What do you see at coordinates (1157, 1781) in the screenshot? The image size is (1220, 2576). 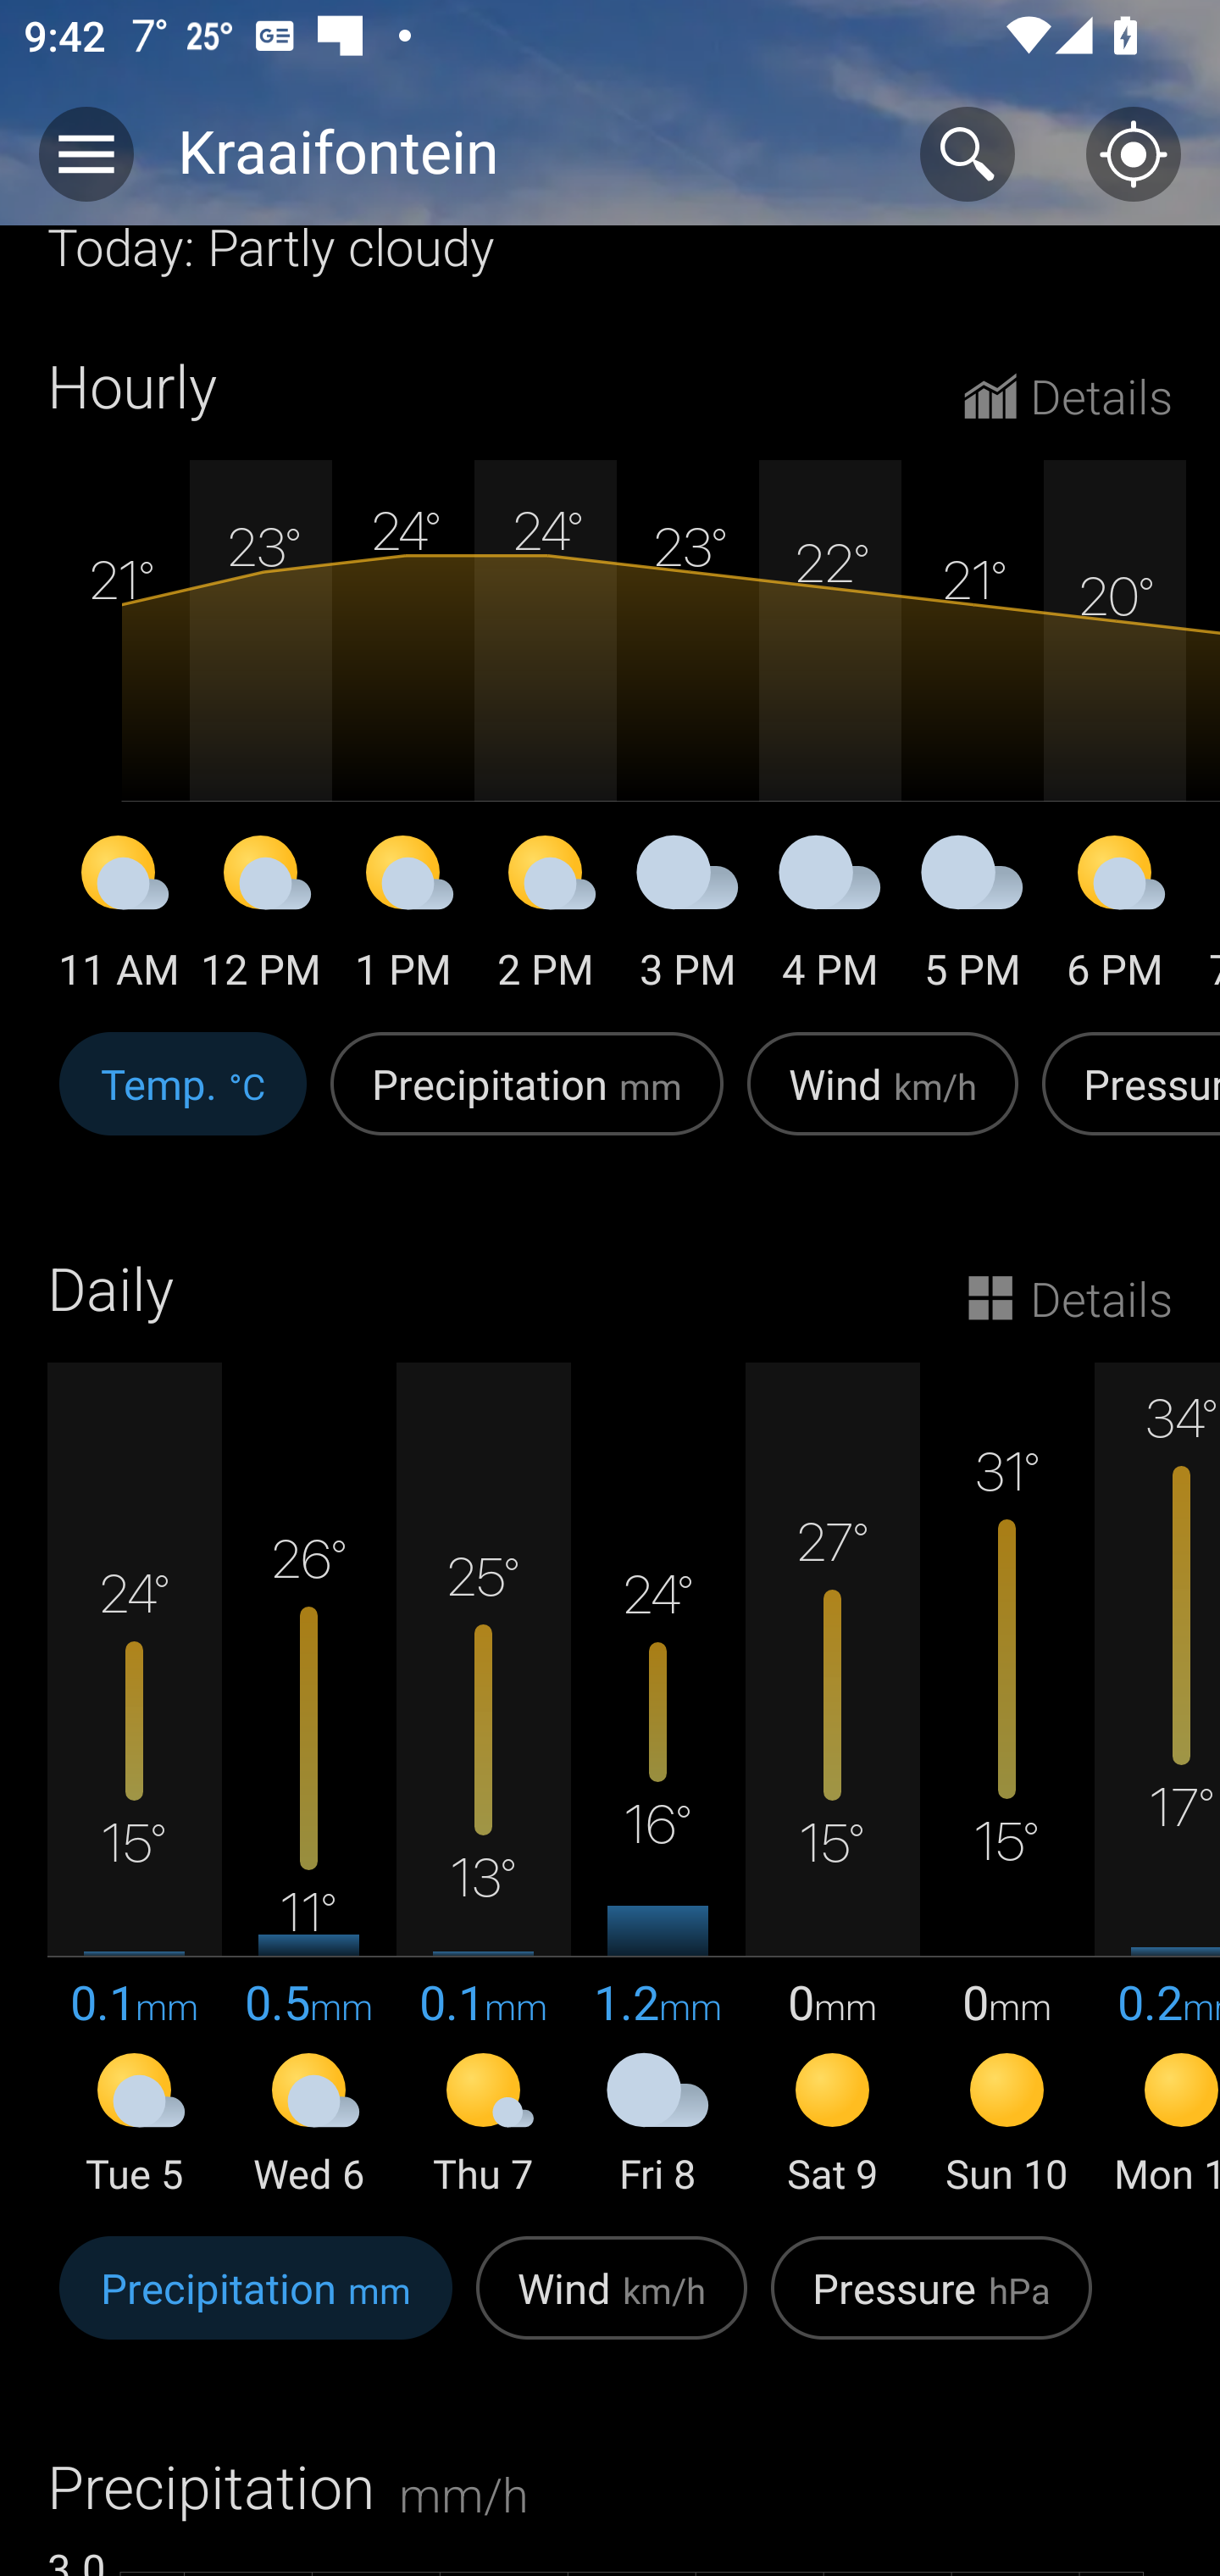 I see `34° 17° 0.2 mm Mon 11` at bounding box center [1157, 1781].